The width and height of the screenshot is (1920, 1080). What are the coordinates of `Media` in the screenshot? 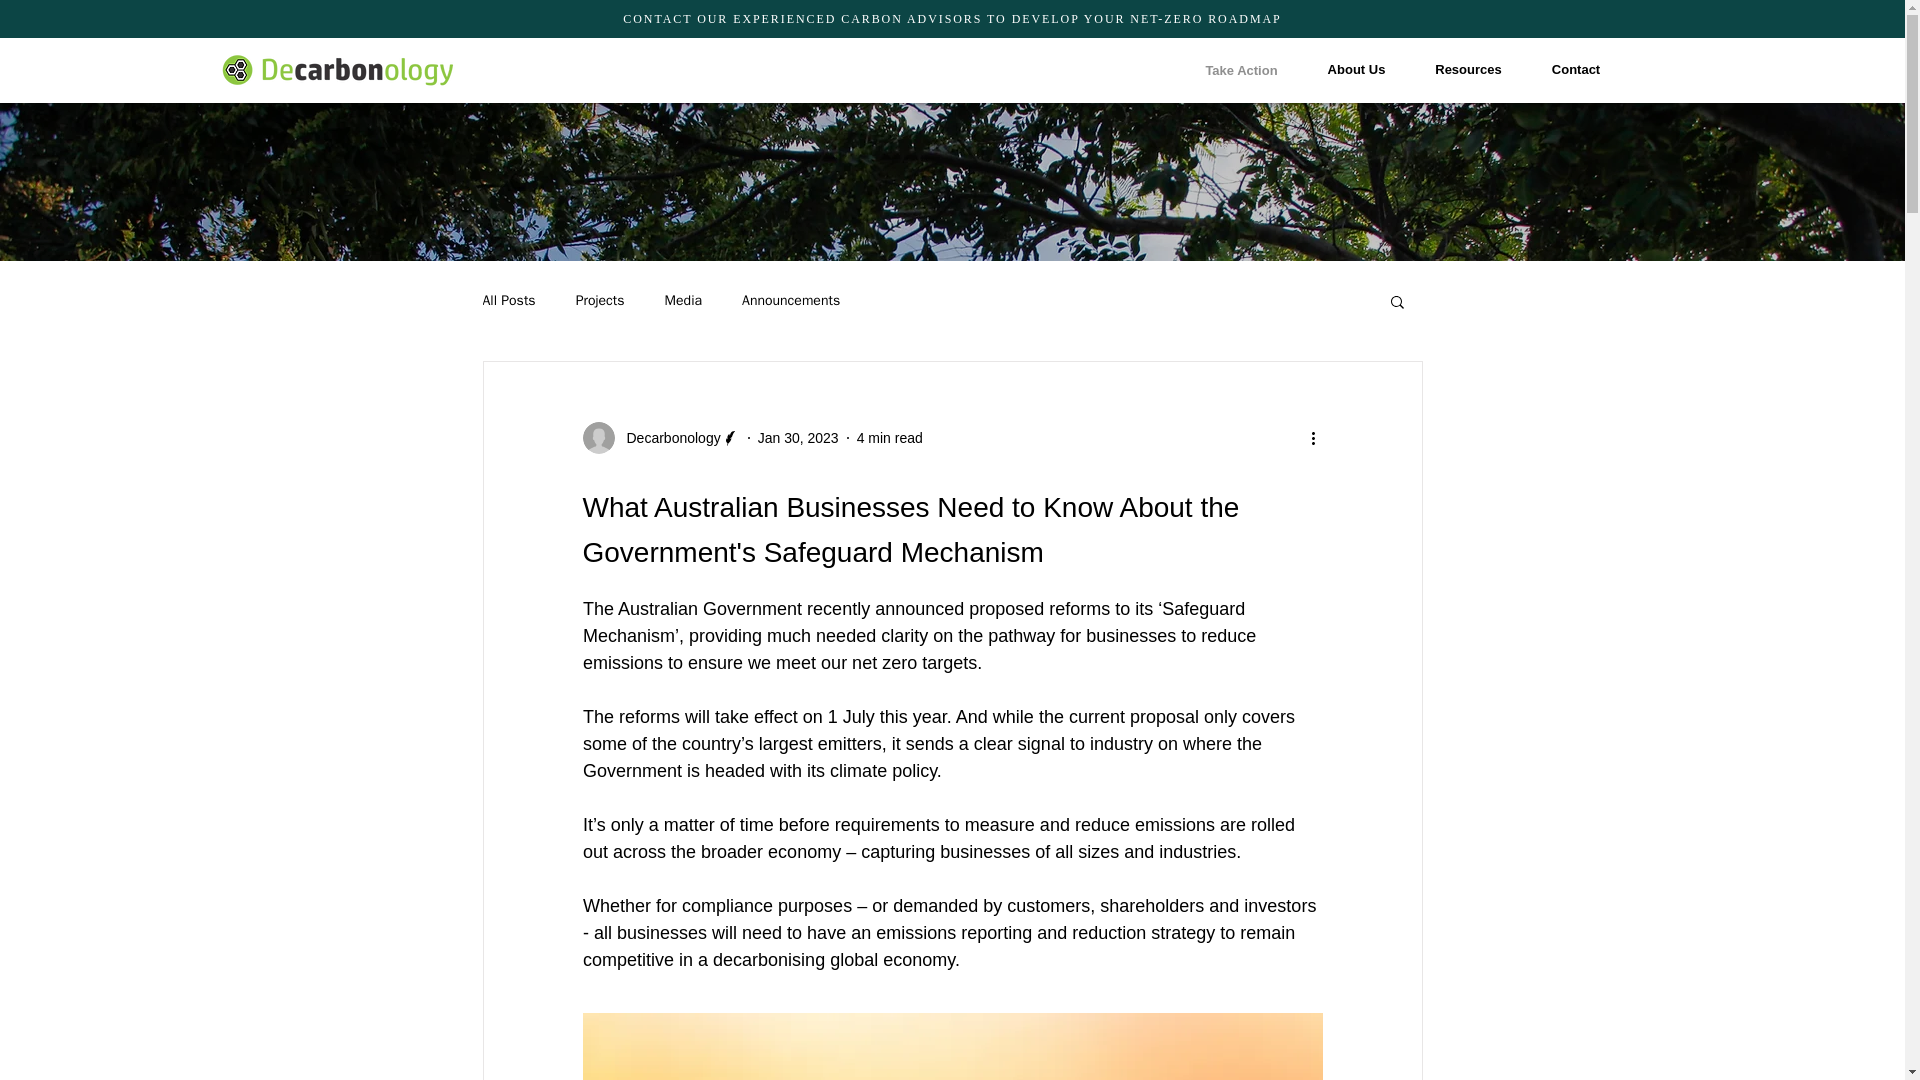 It's located at (683, 300).